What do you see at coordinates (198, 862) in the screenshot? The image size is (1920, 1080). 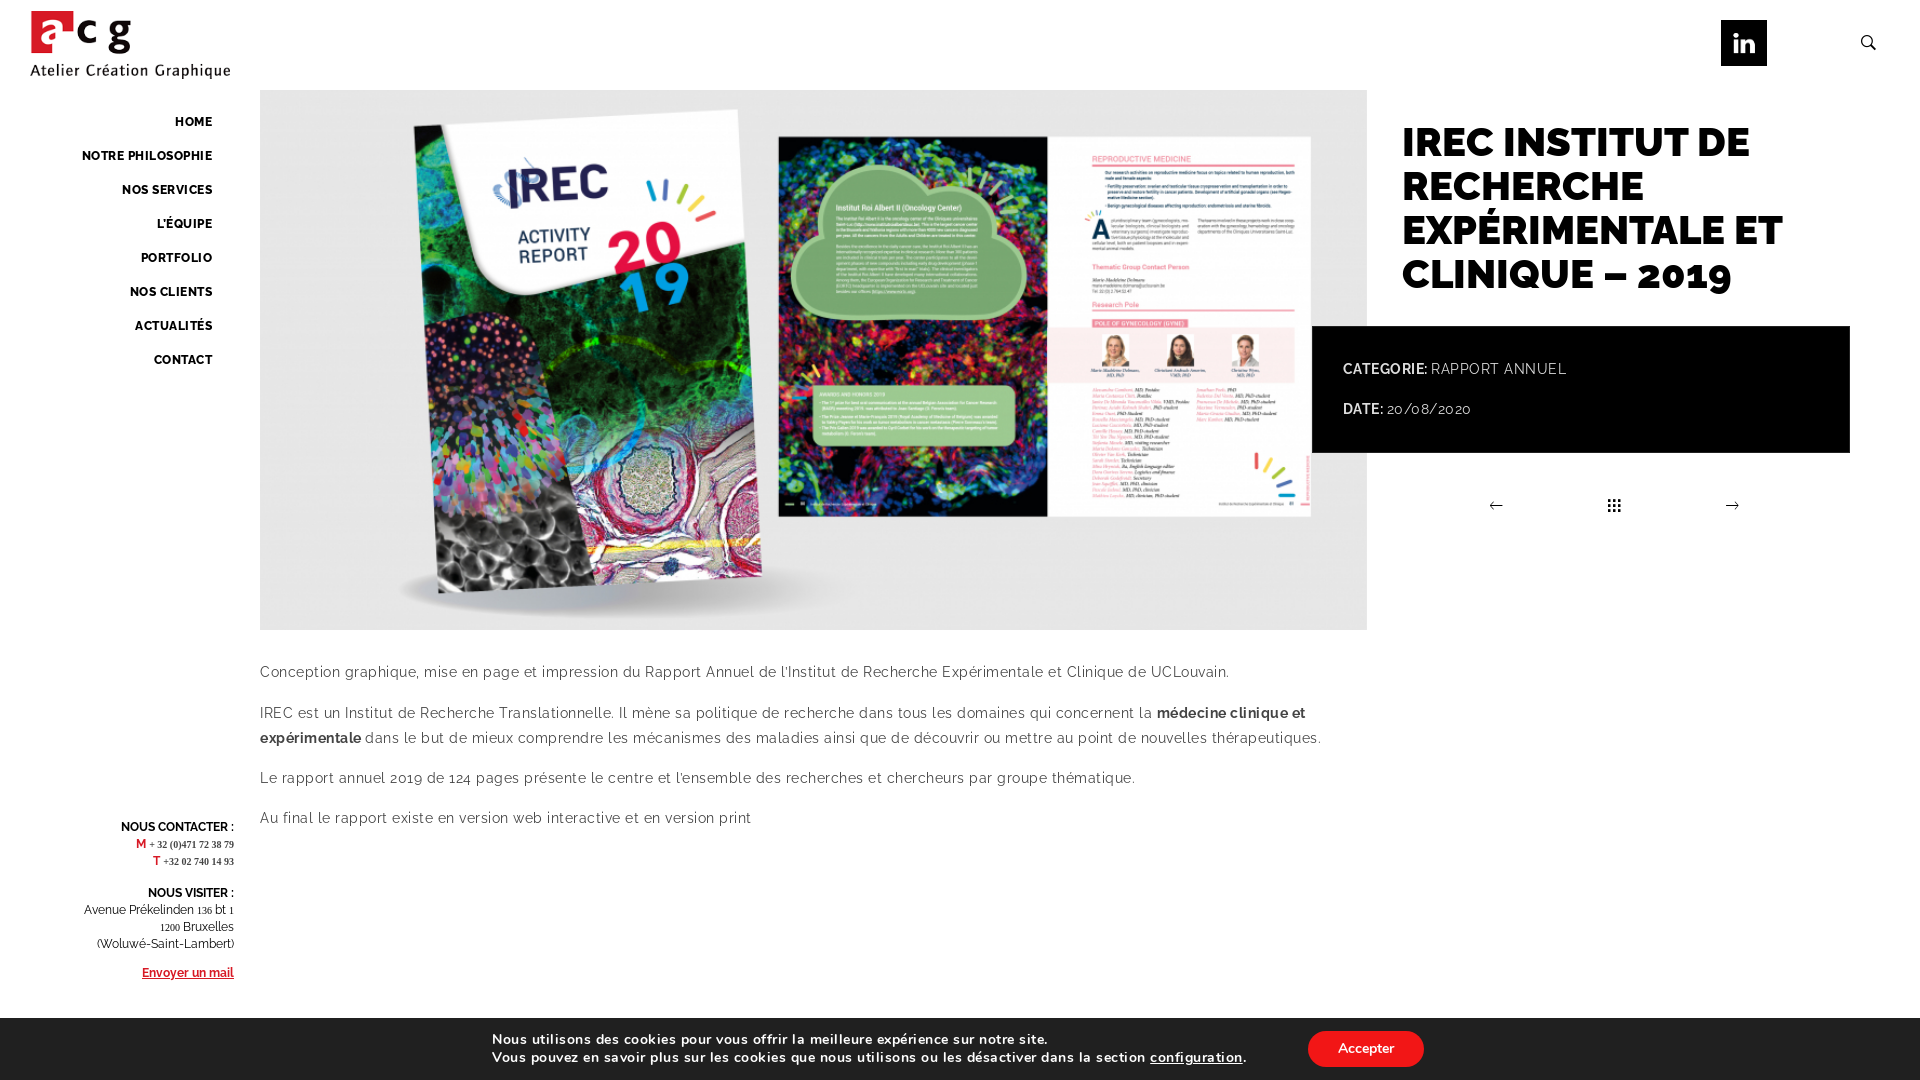 I see `+32 02 740 14 93` at bounding box center [198, 862].